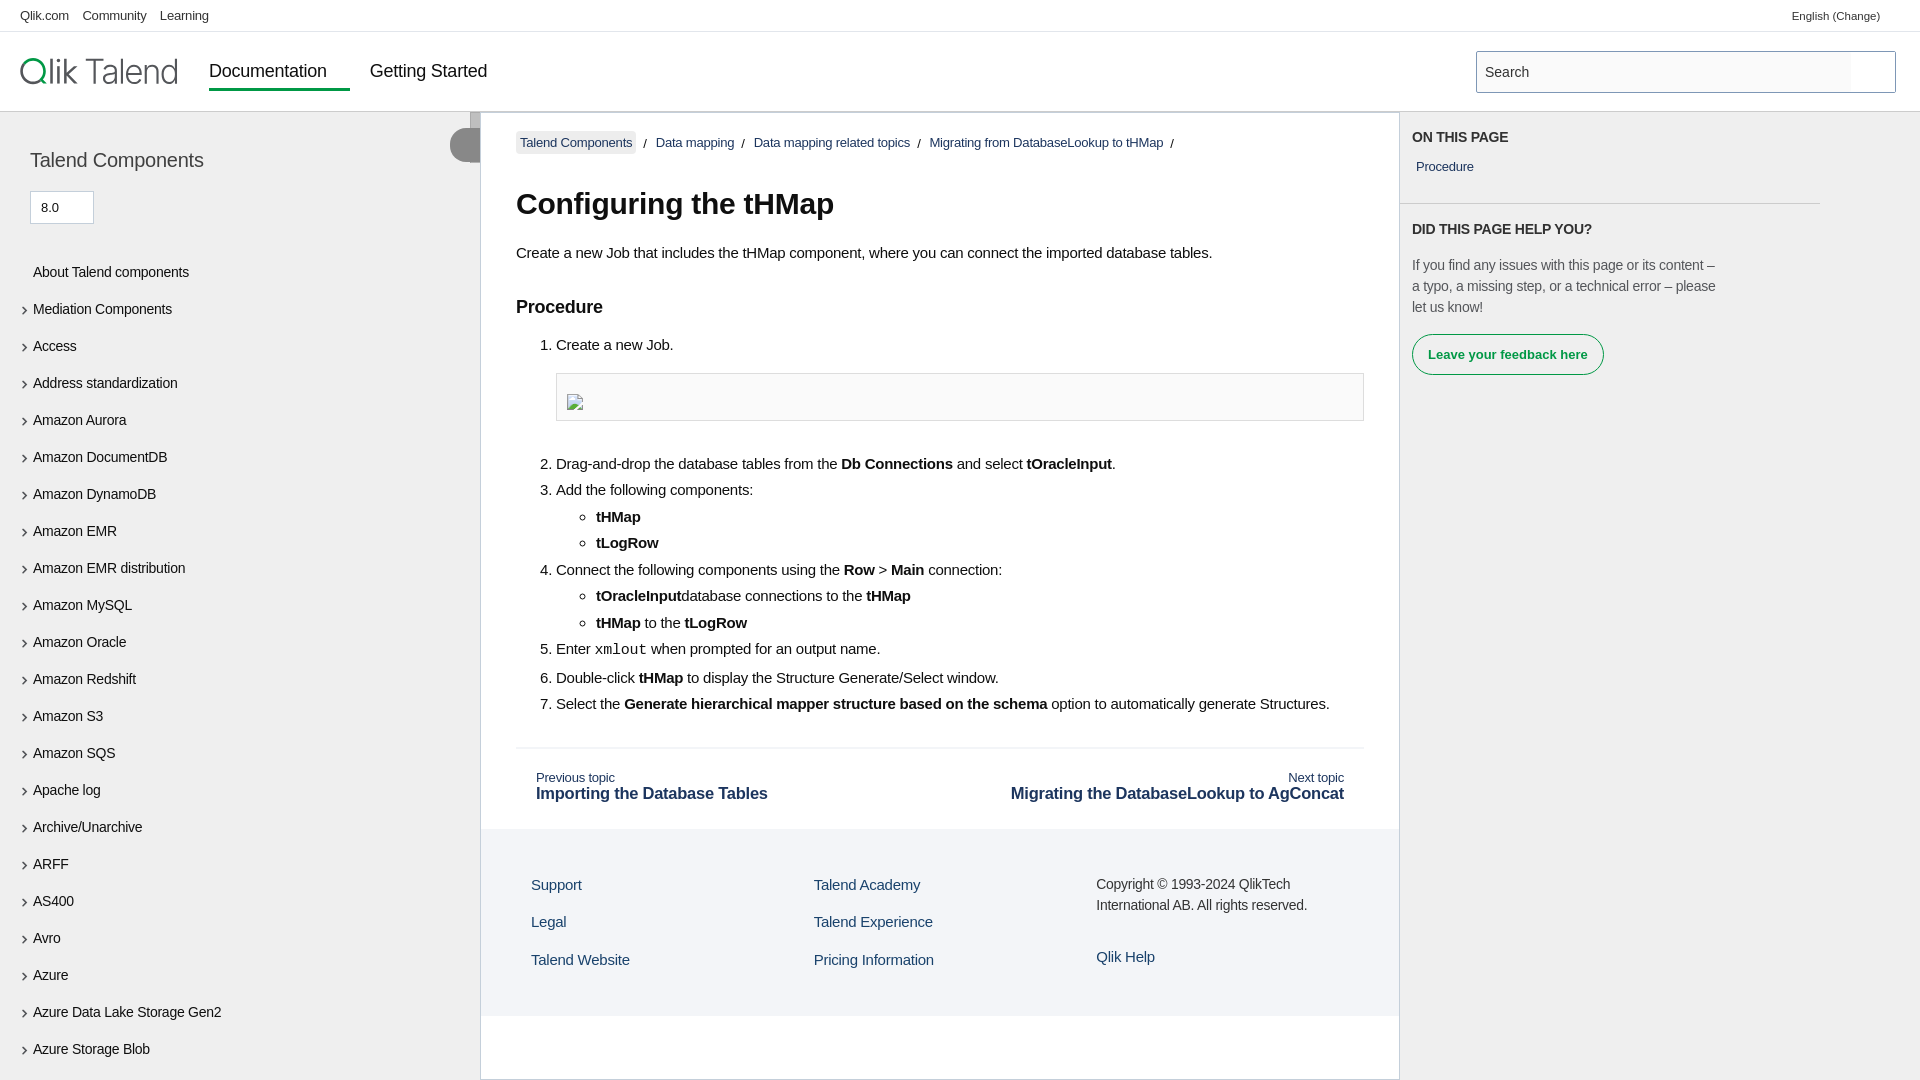  I want to click on Getting Started, so click(440, 72).